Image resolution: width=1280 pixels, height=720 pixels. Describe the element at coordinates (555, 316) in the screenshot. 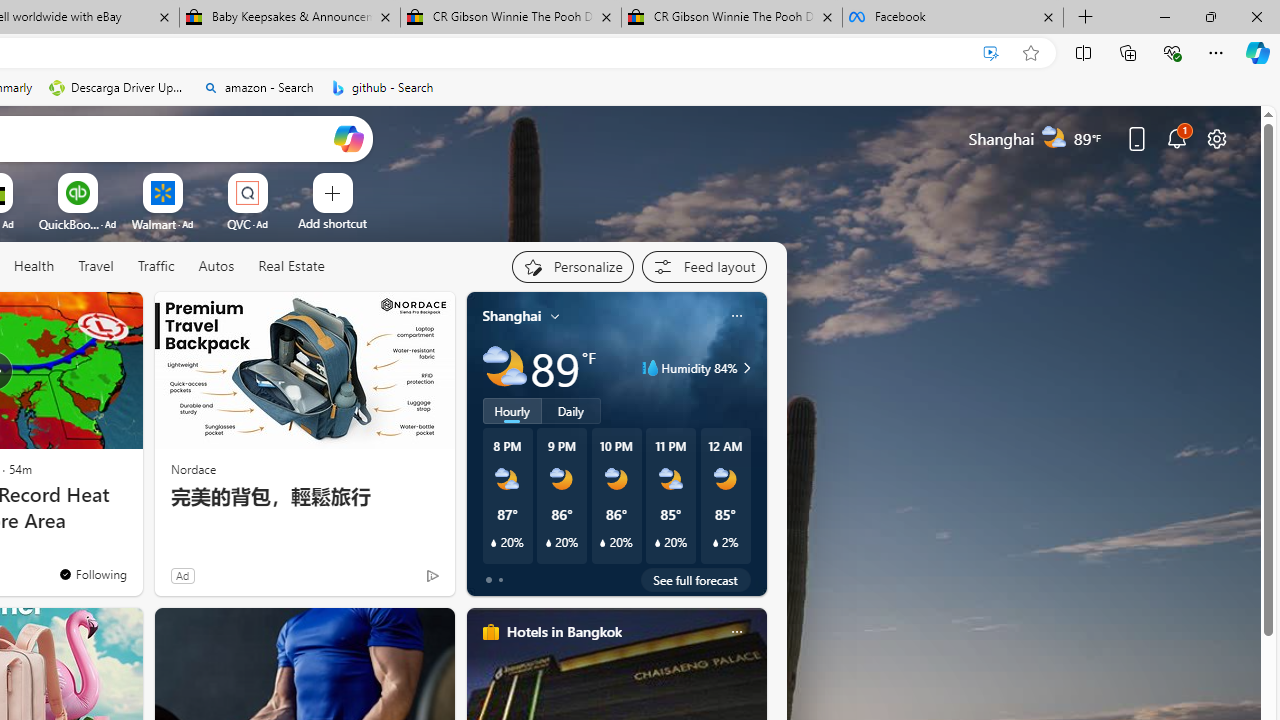

I see `My location` at that location.